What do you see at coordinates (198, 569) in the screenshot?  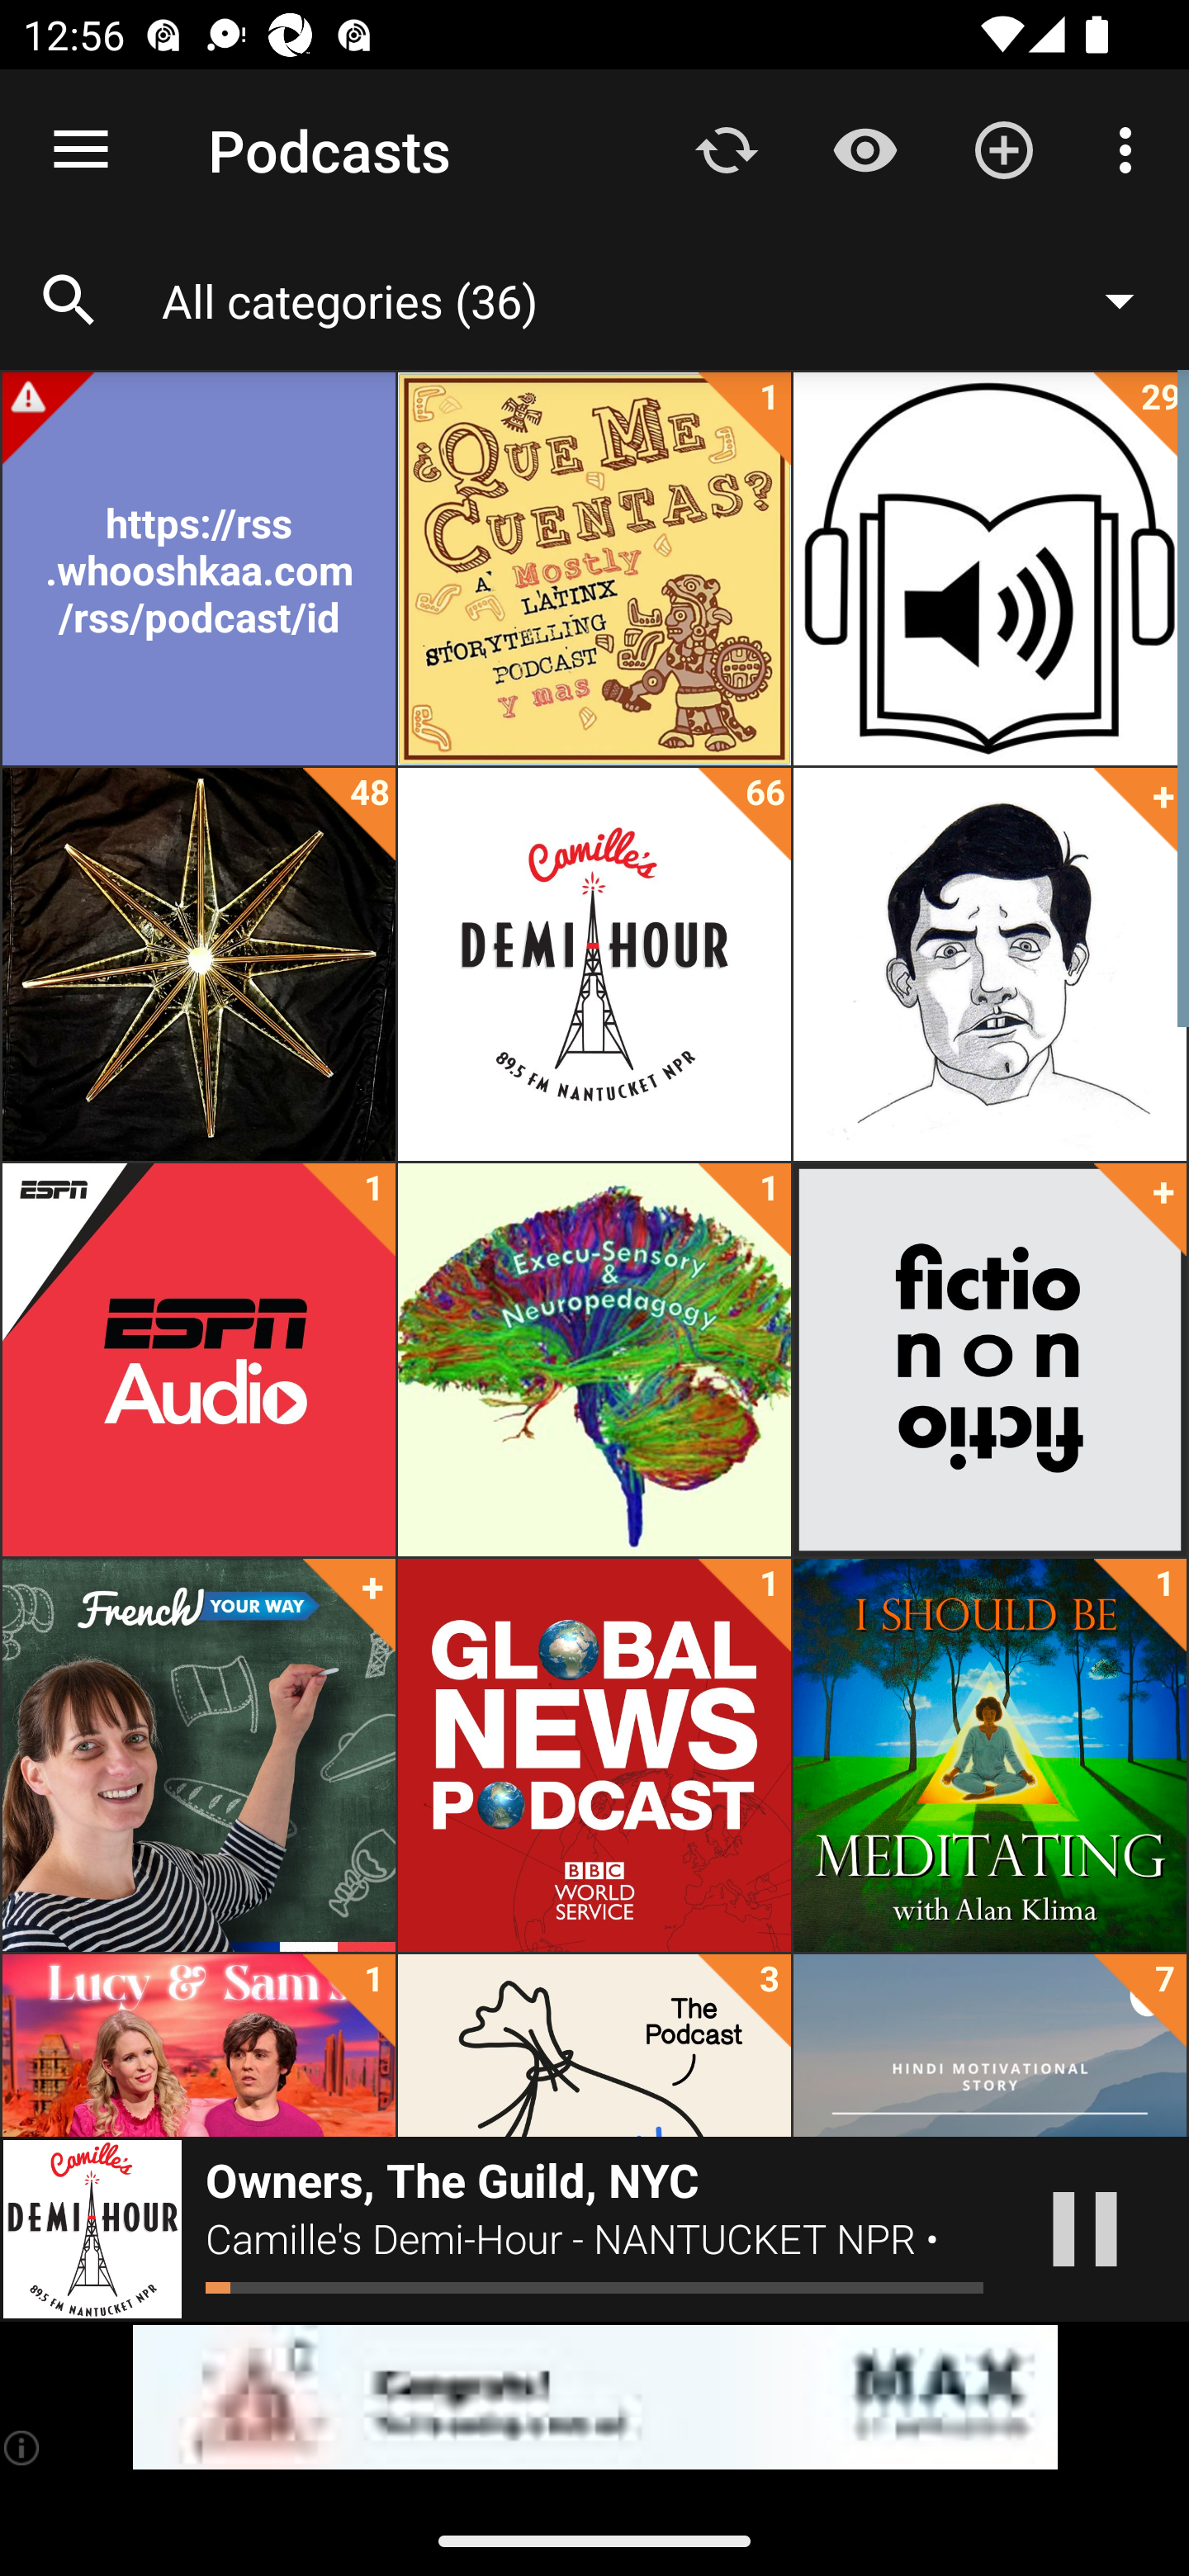 I see `https://rss.whooshkaa.com/rss/podcast/id/5884` at bounding box center [198, 569].